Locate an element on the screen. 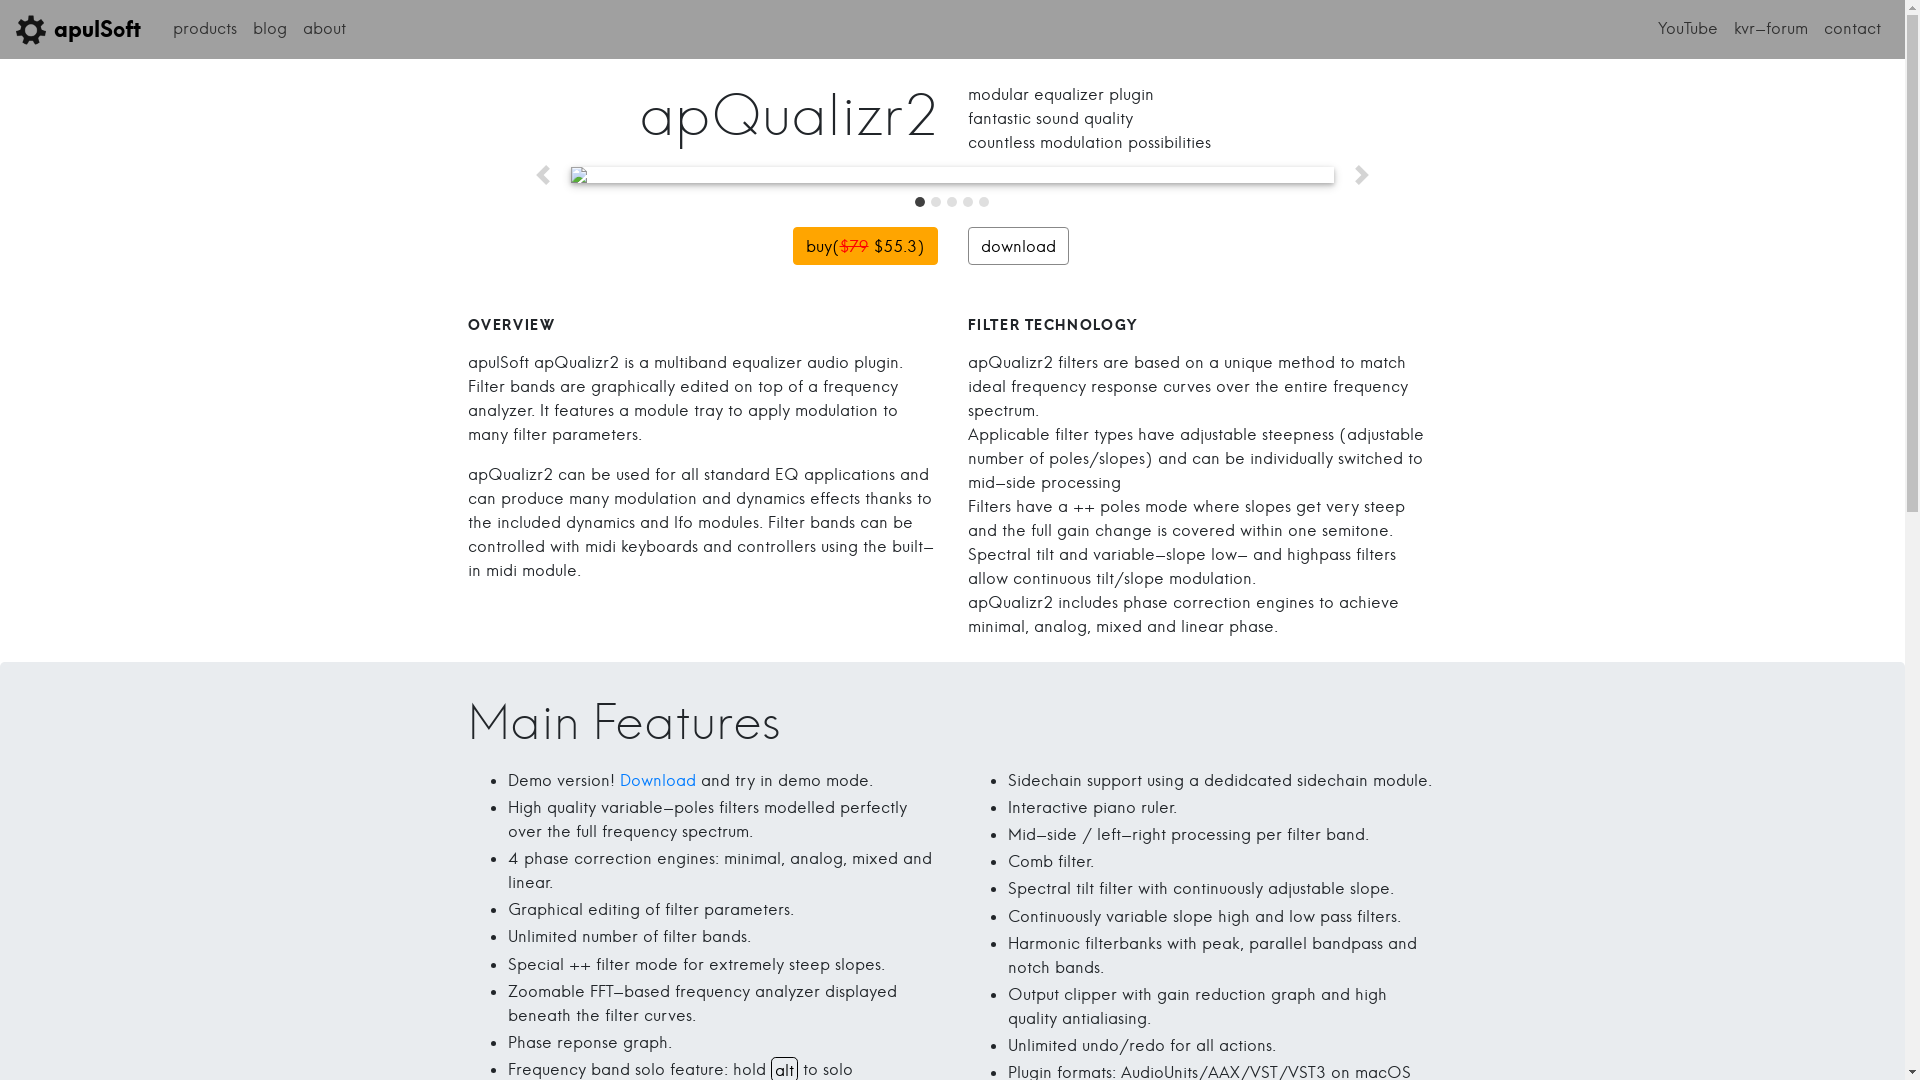 Image resolution: width=1920 pixels, height=1080 pixels. blog is located at coordinates (270, 28).